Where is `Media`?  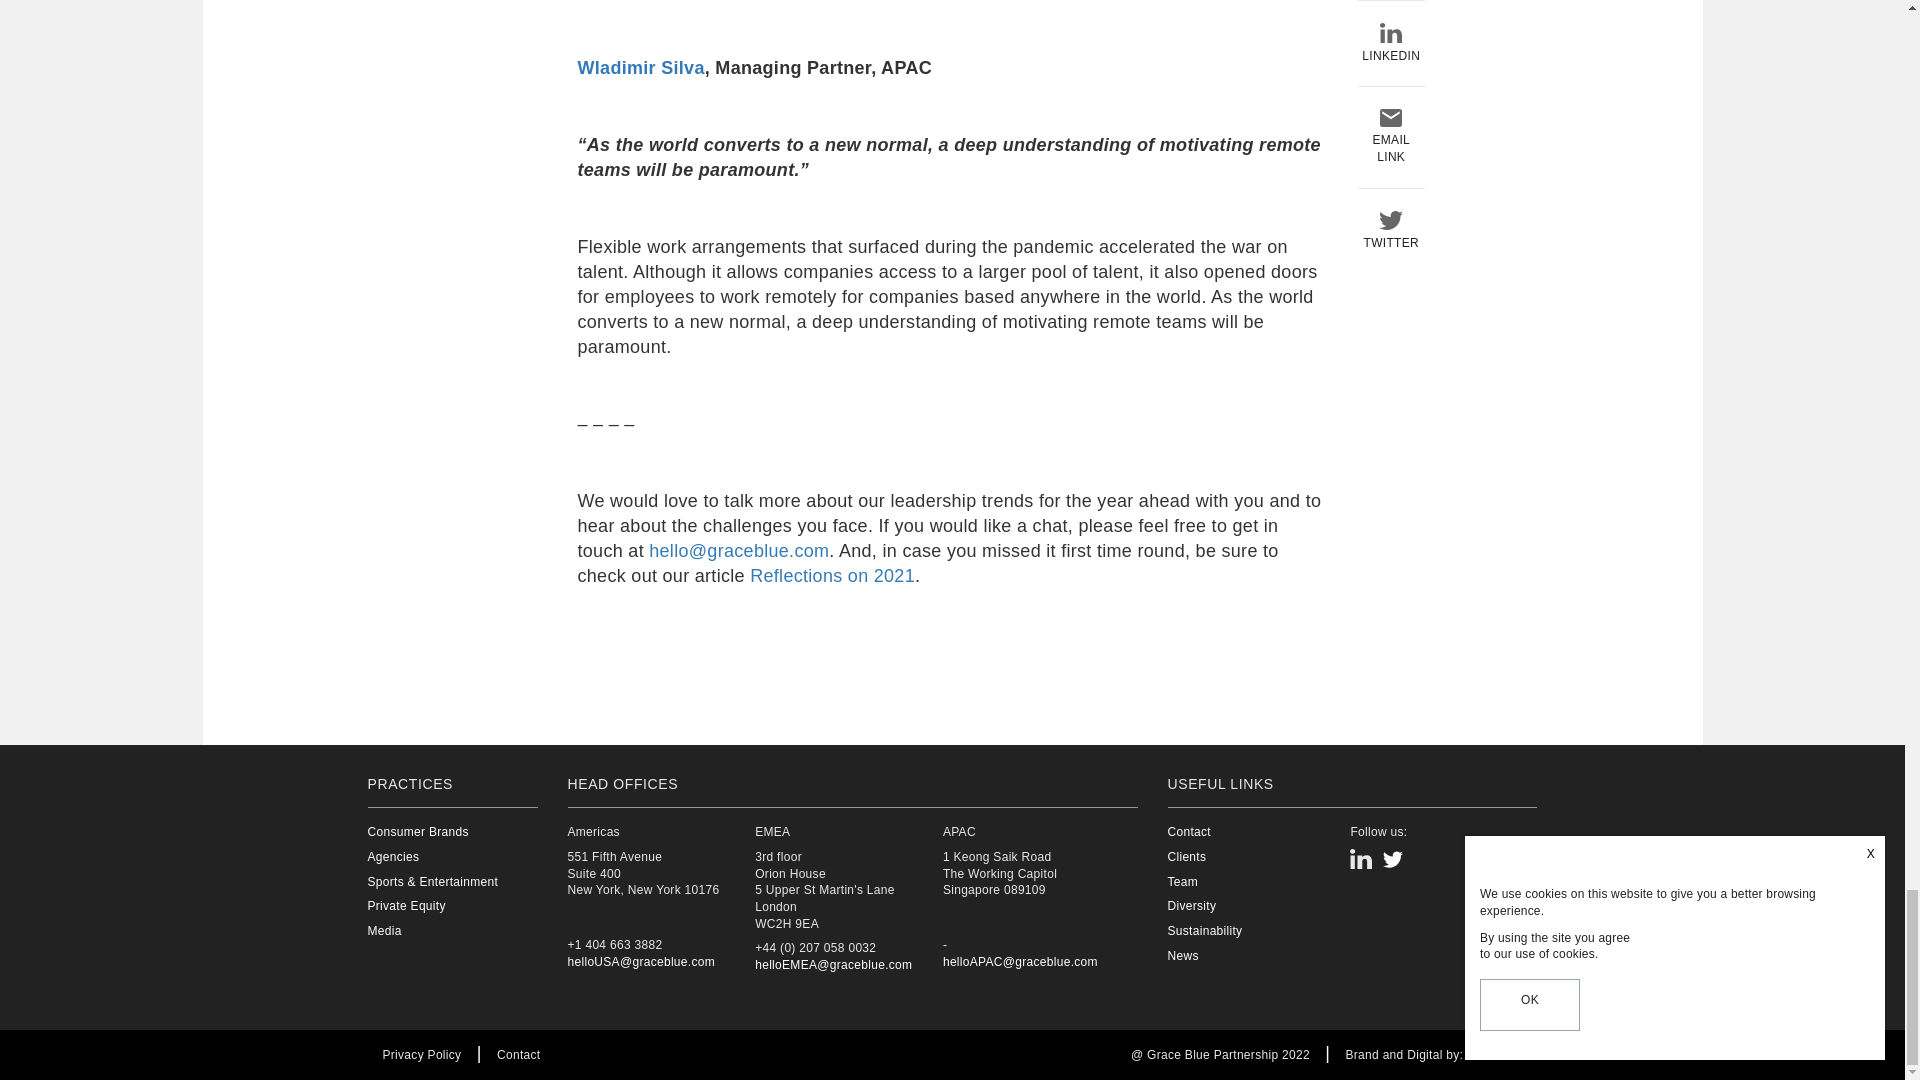 Media is located at coordinates (434, 931).